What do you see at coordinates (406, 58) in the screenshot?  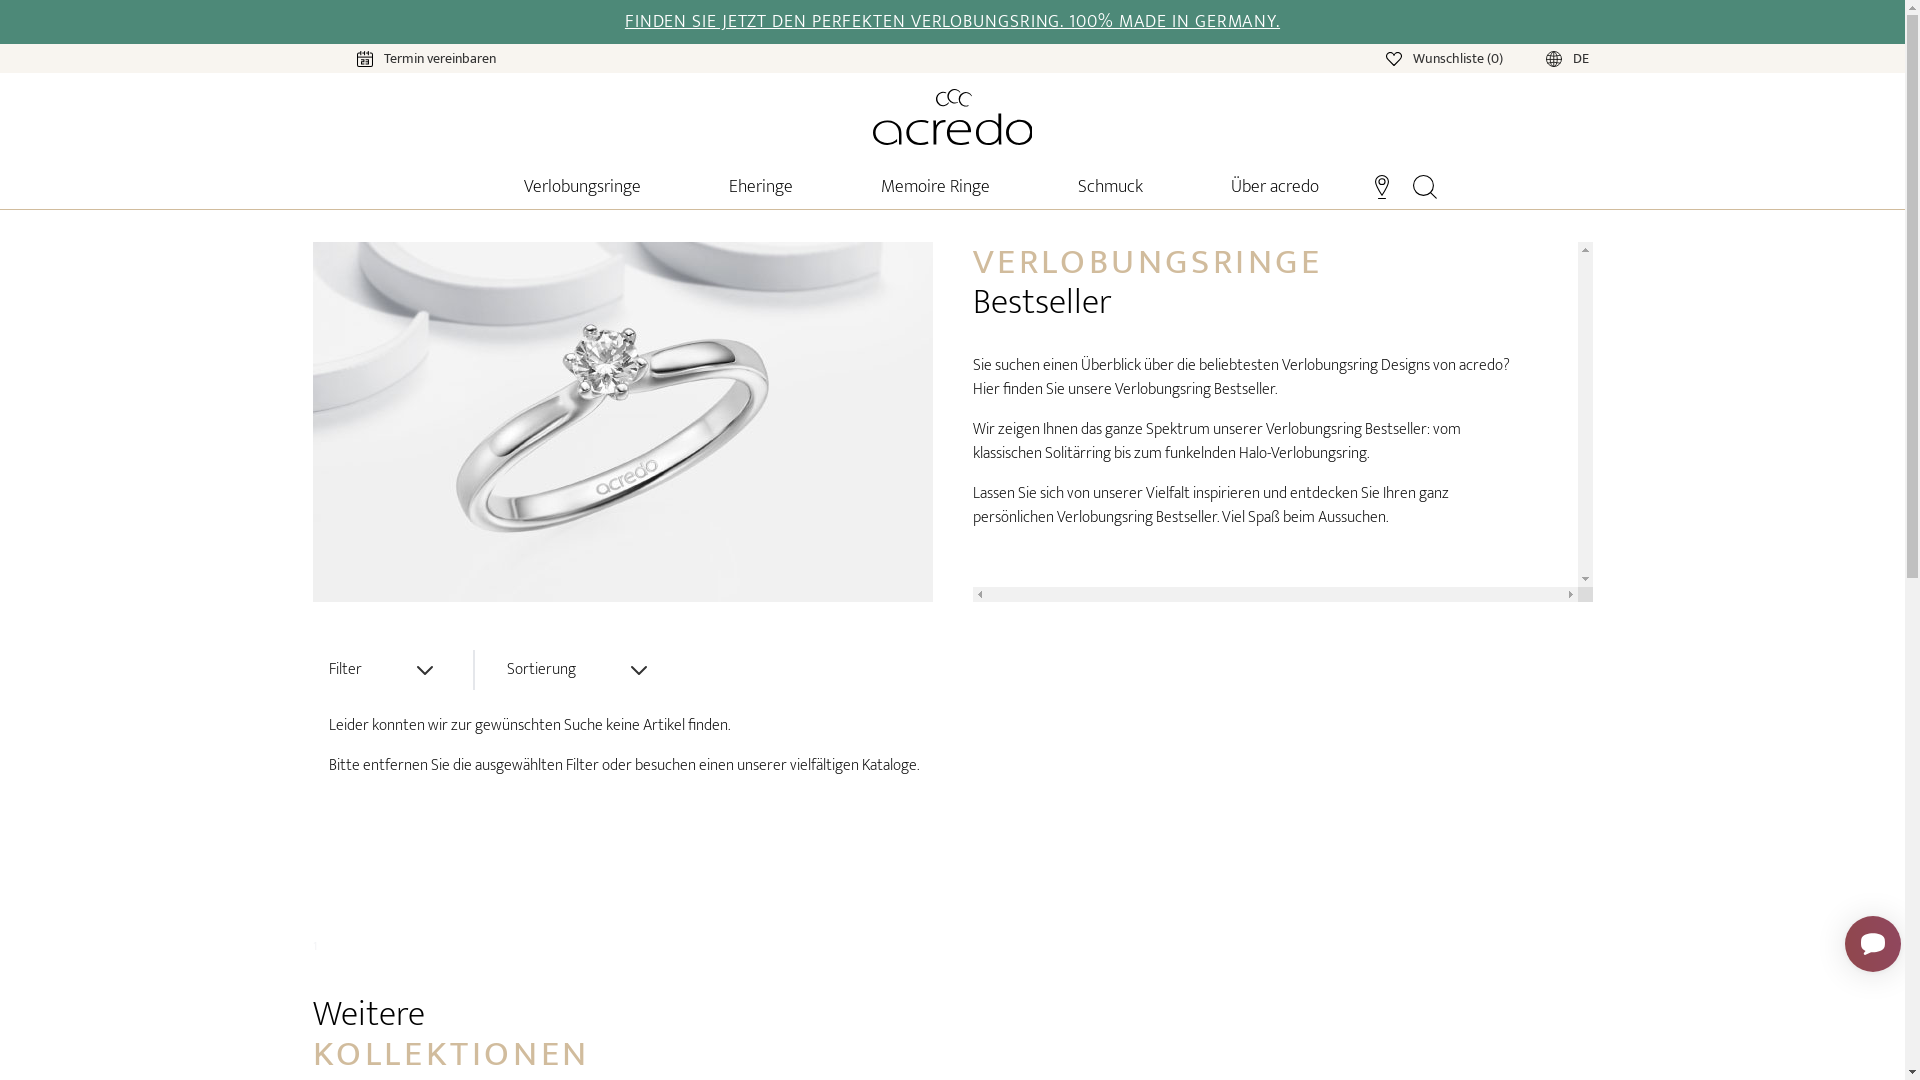 I see `Termin vereinbaren` at bounding box center [406, 58].